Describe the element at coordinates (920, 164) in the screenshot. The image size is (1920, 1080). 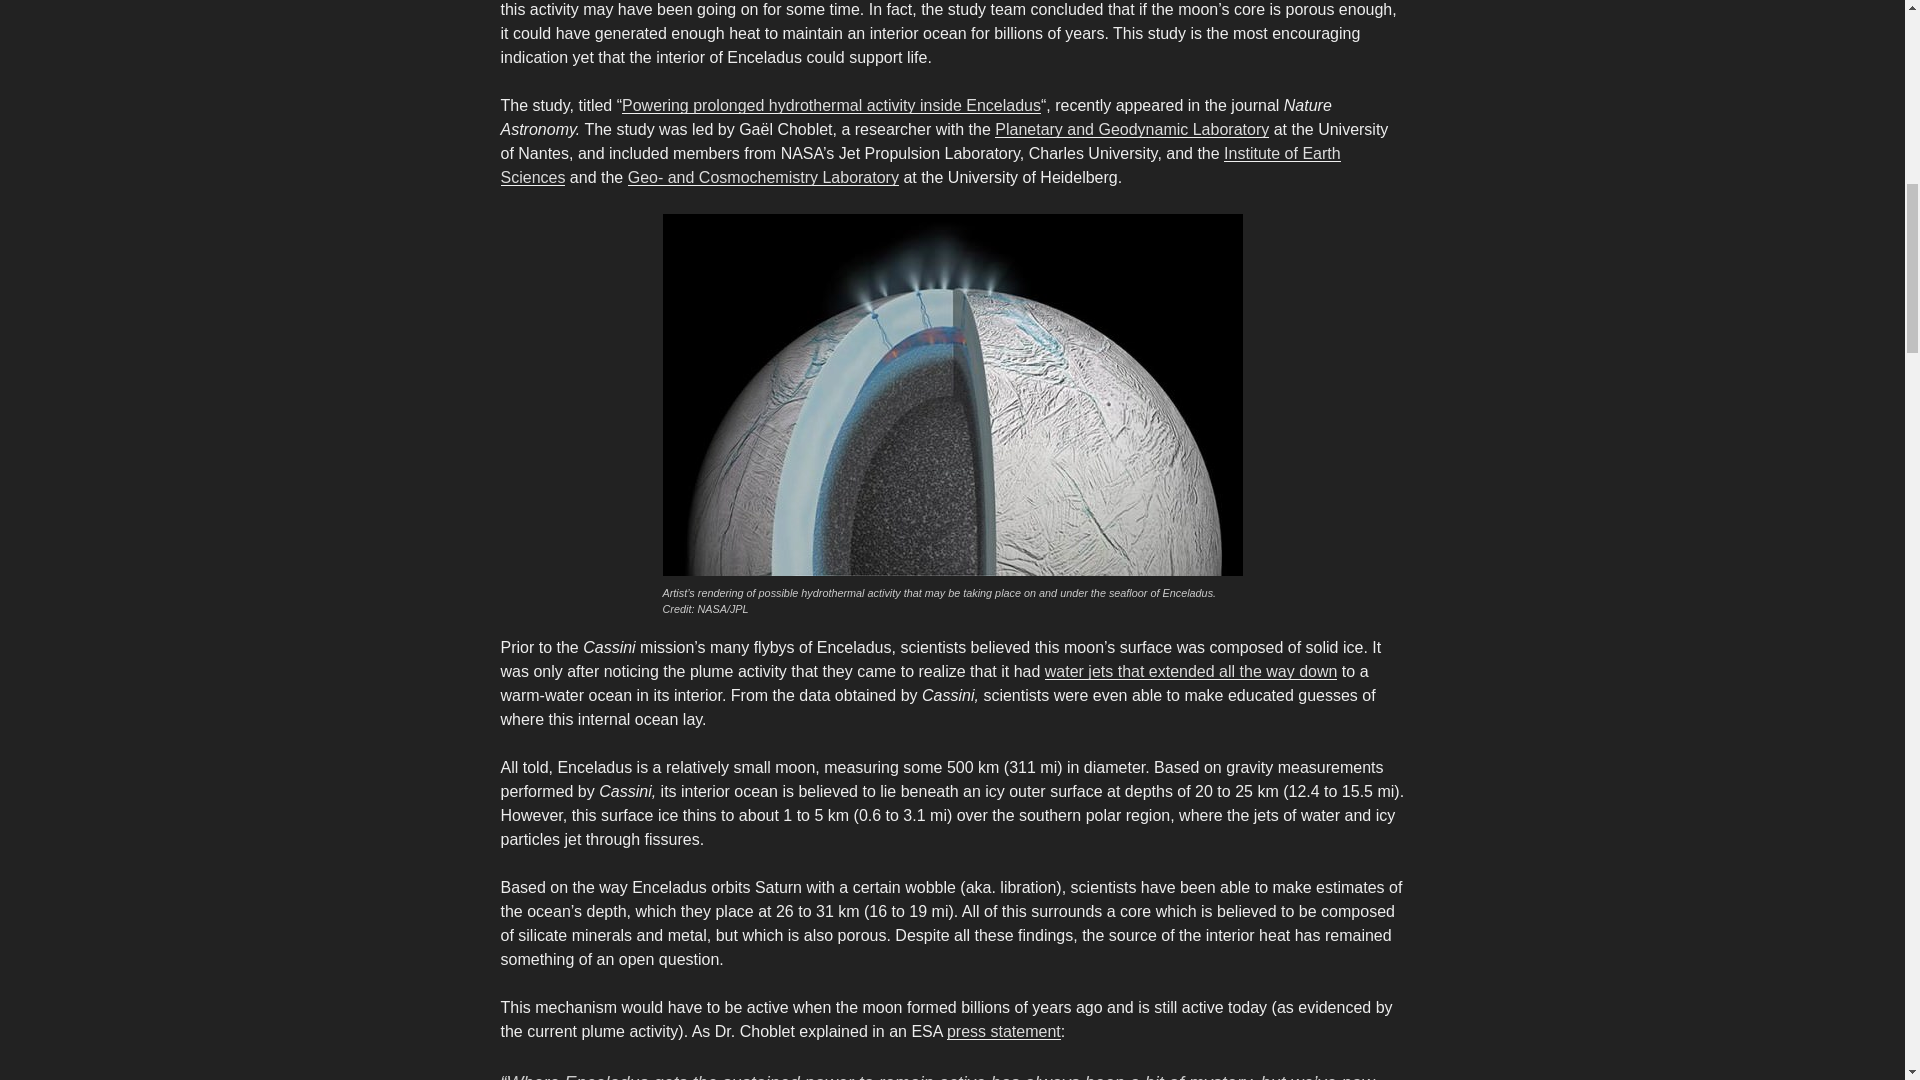
I see `Institute of Earth Sciences` at that location.